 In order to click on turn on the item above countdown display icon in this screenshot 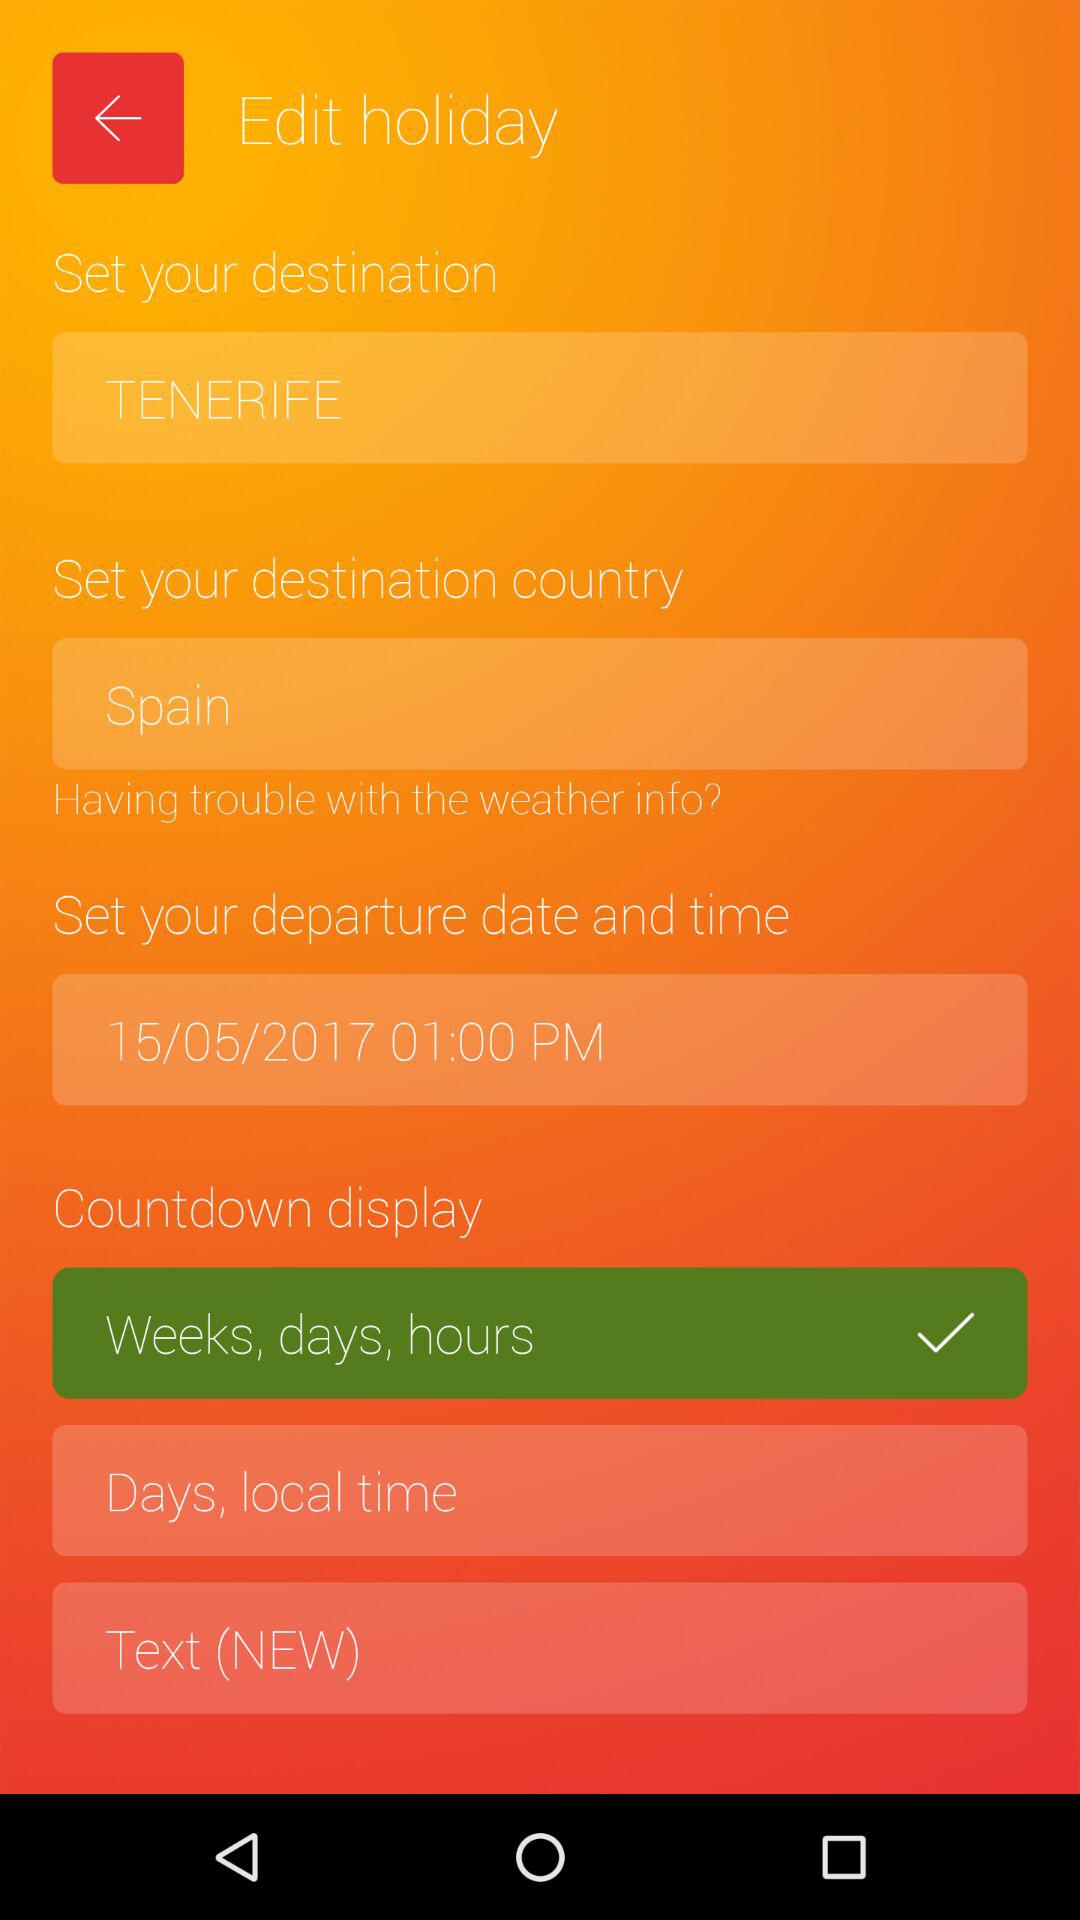, I will do `click(540, 1040)`.